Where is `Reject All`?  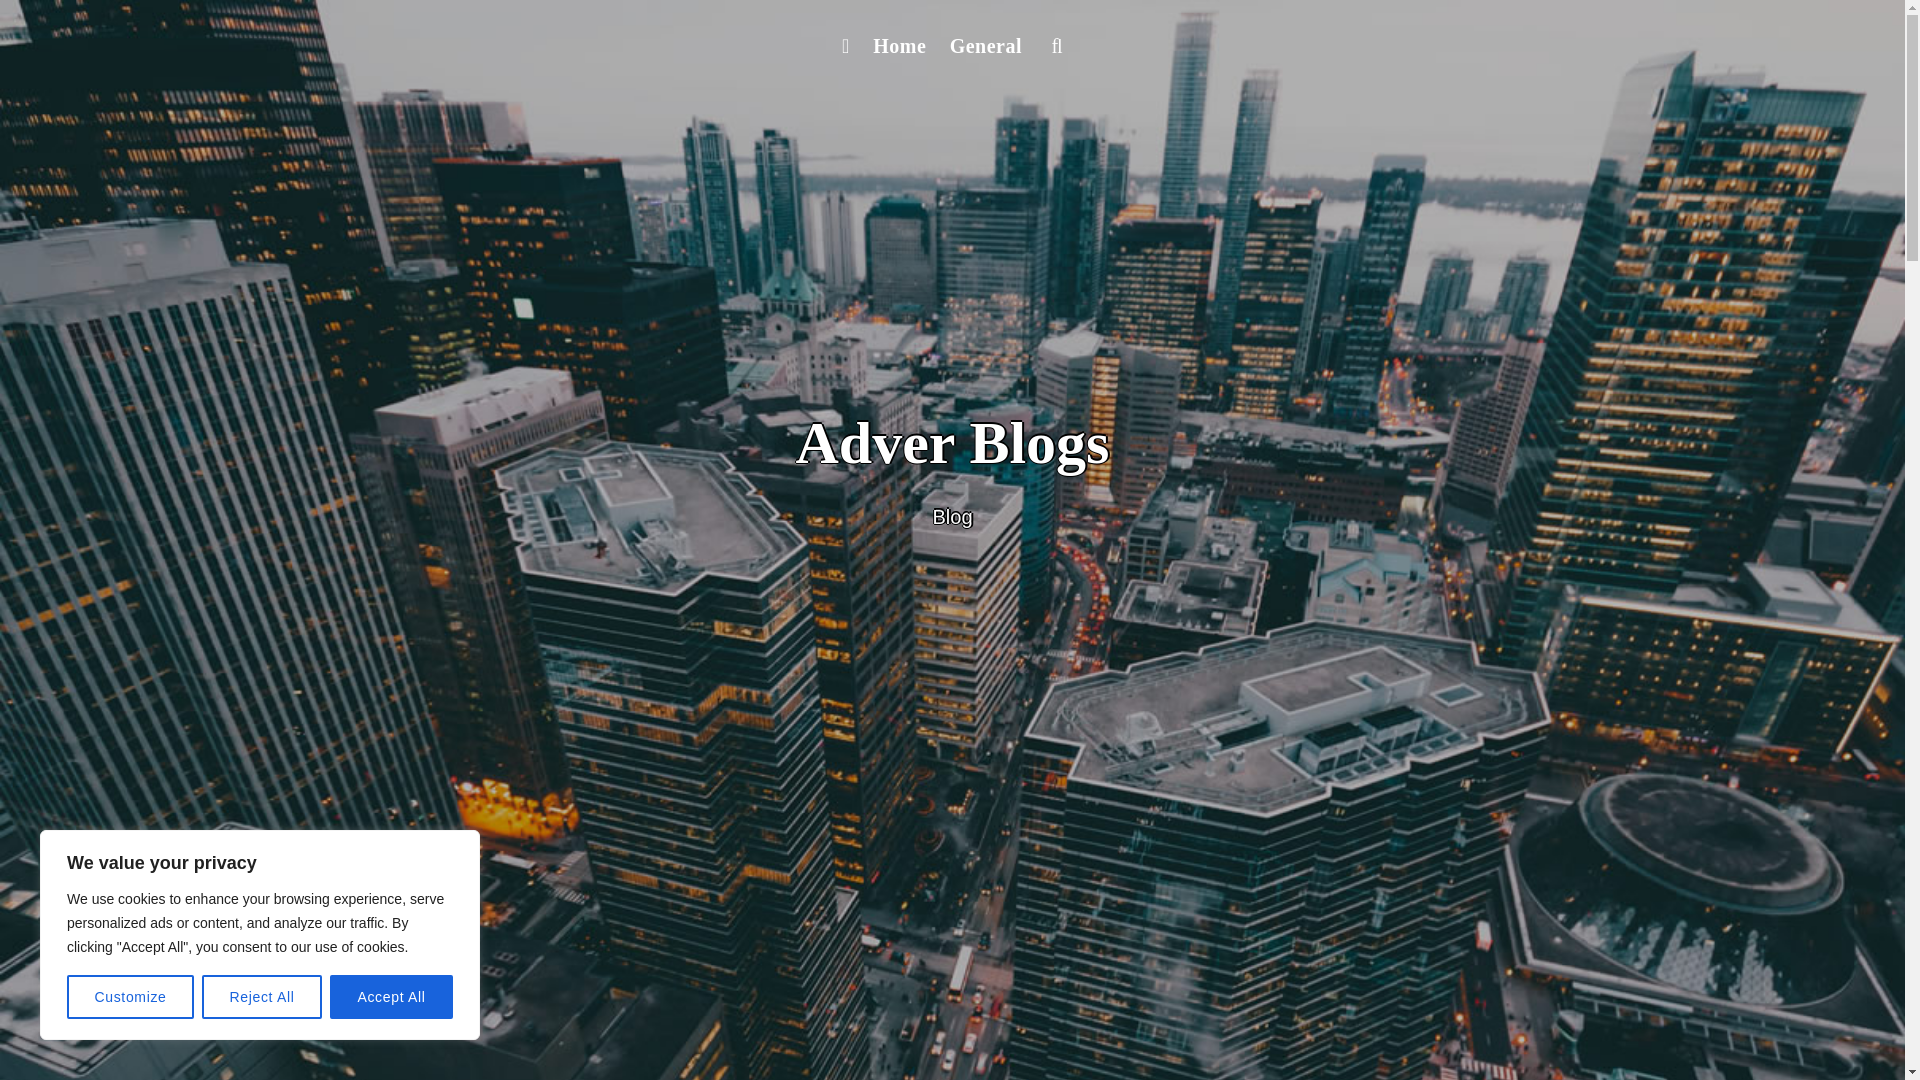
Reject All is located at coordinates (262, 997).